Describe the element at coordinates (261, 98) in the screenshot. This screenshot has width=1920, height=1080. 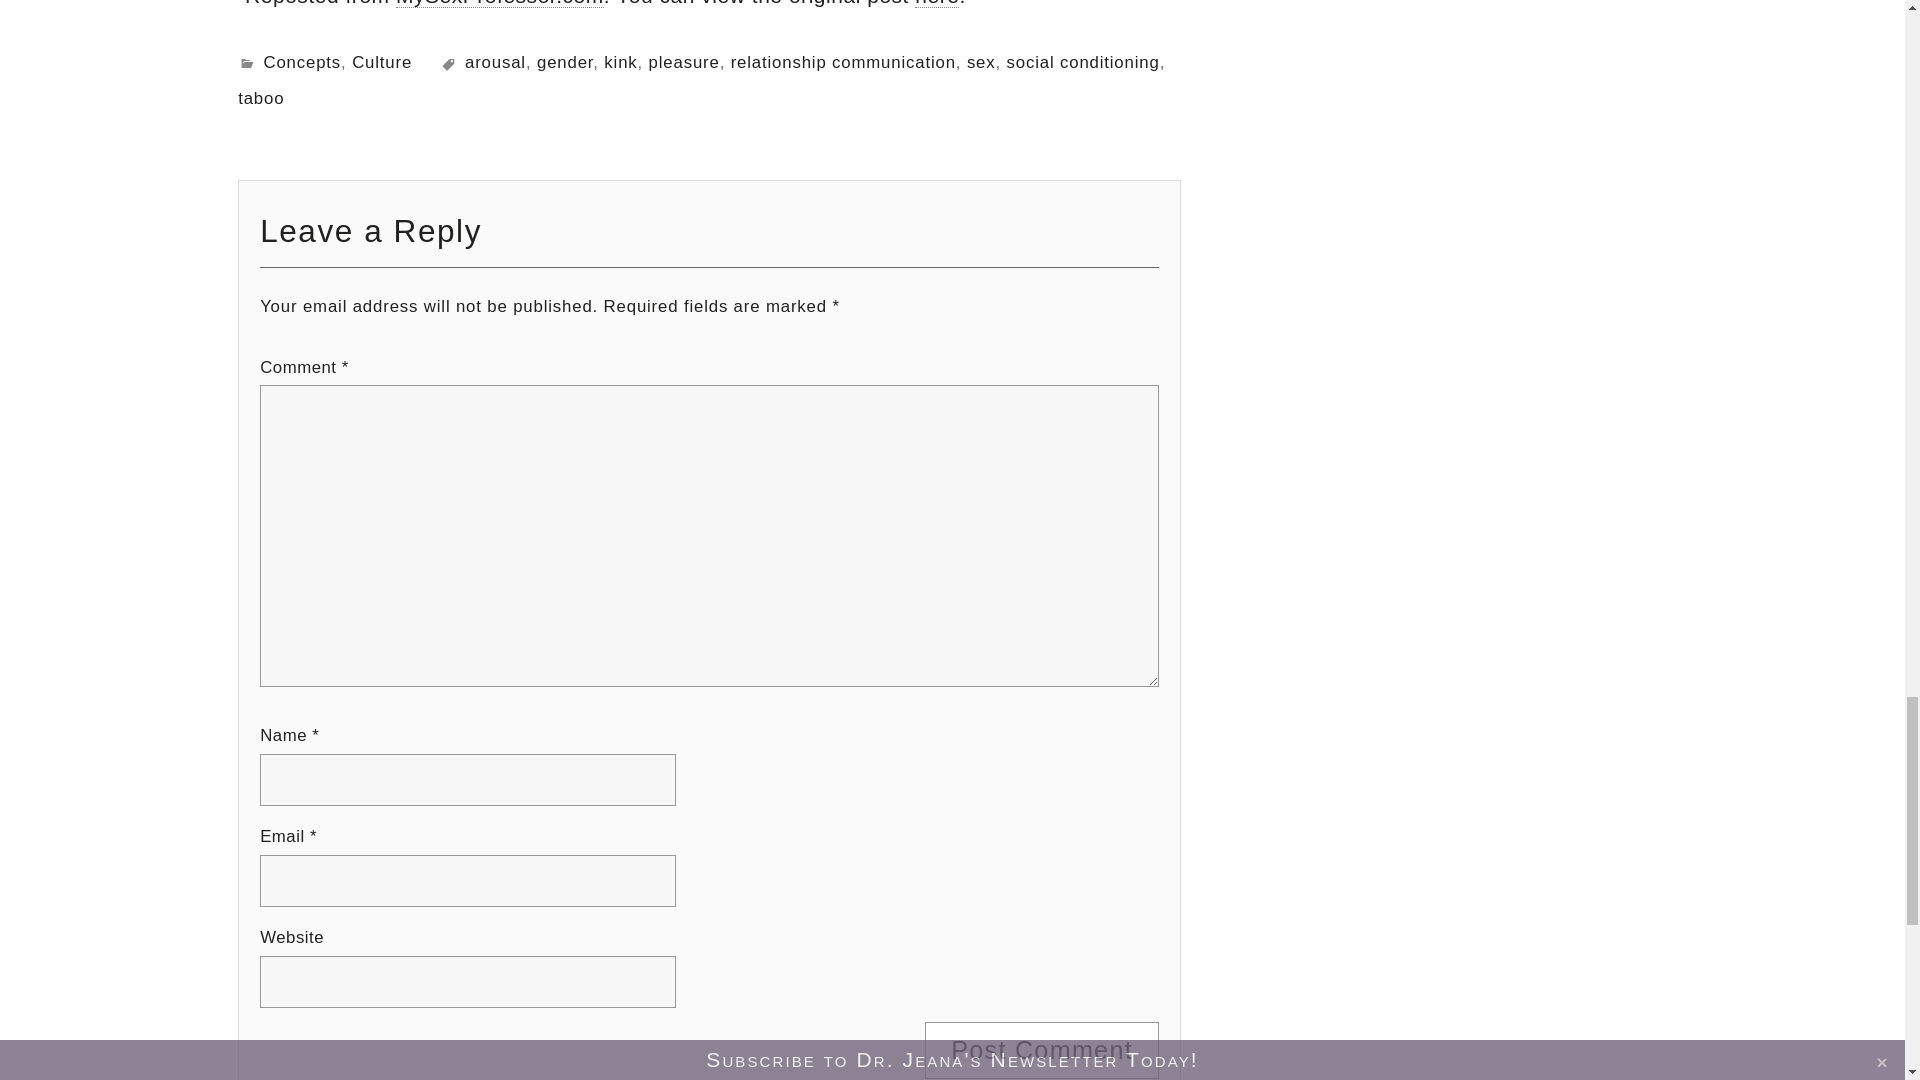
I see `taboo` at that location.